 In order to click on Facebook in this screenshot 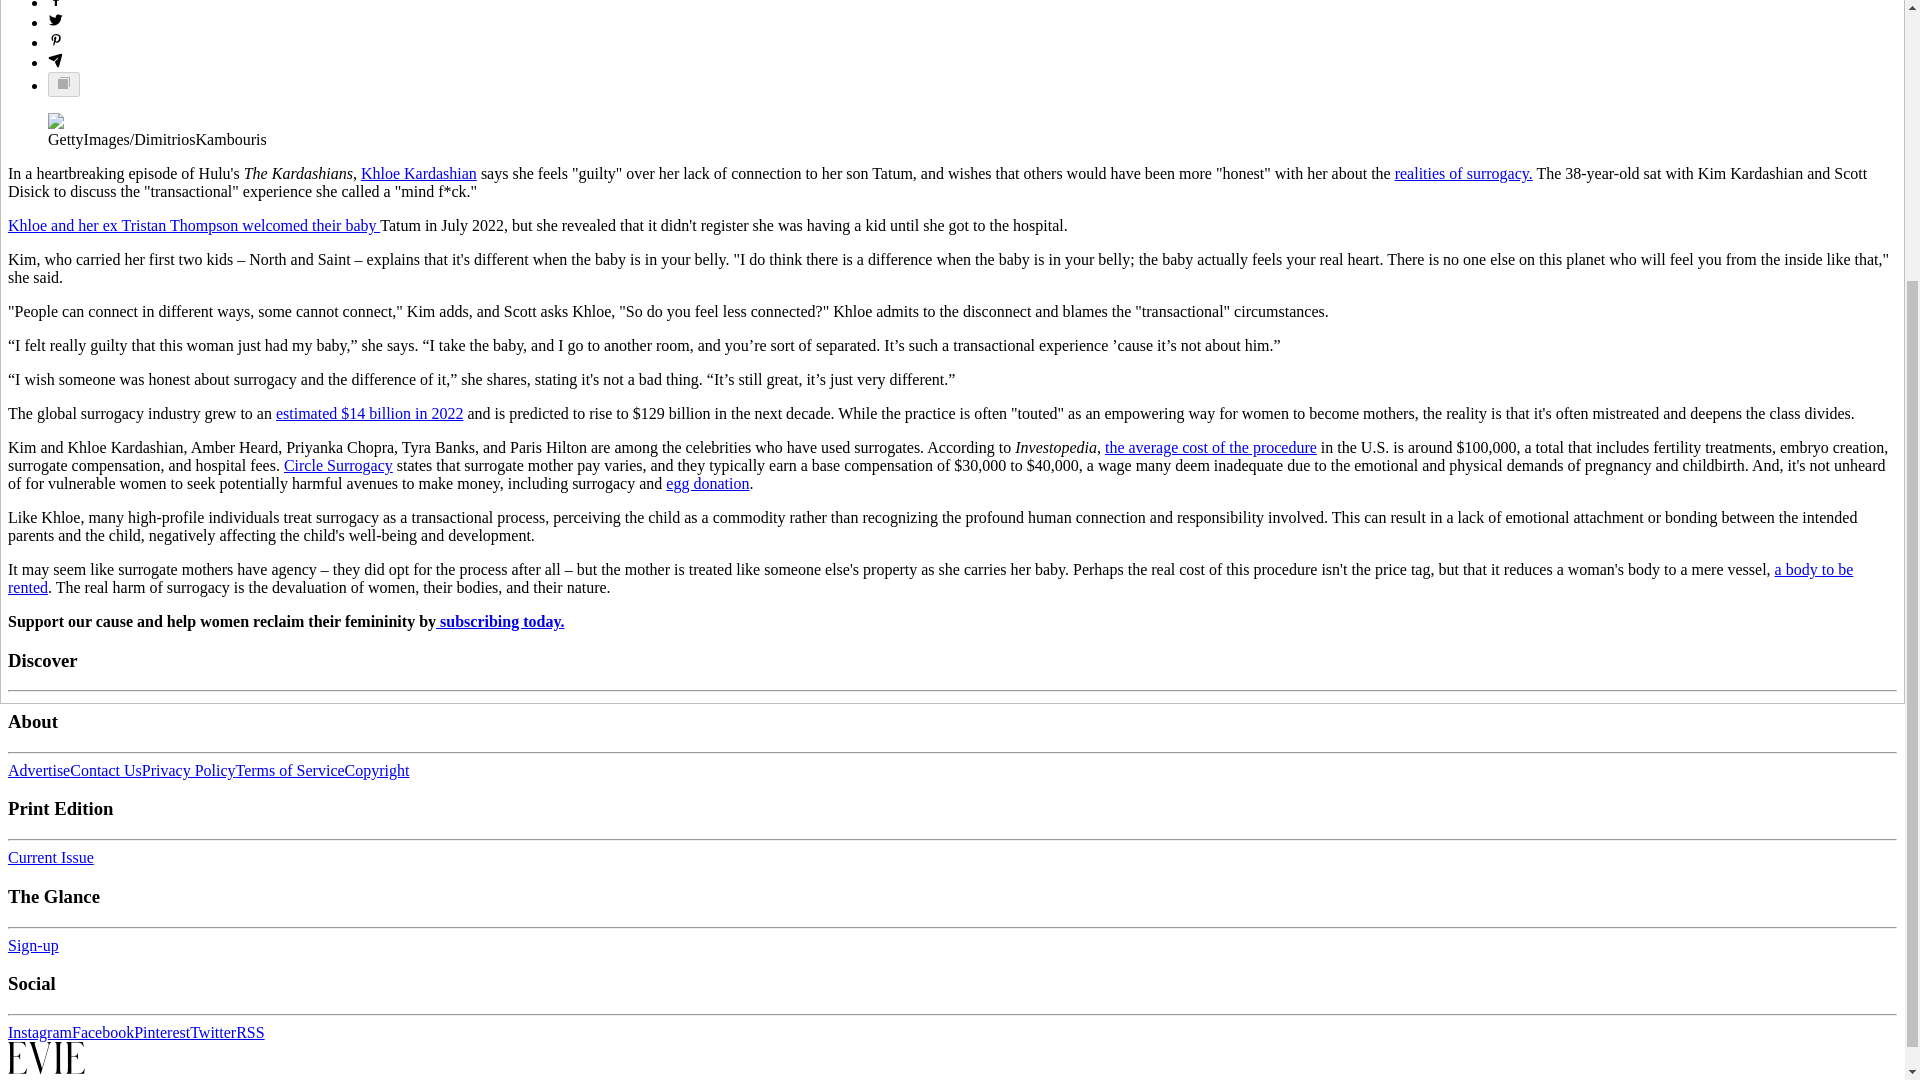, I will do `click(103, 1032)`.